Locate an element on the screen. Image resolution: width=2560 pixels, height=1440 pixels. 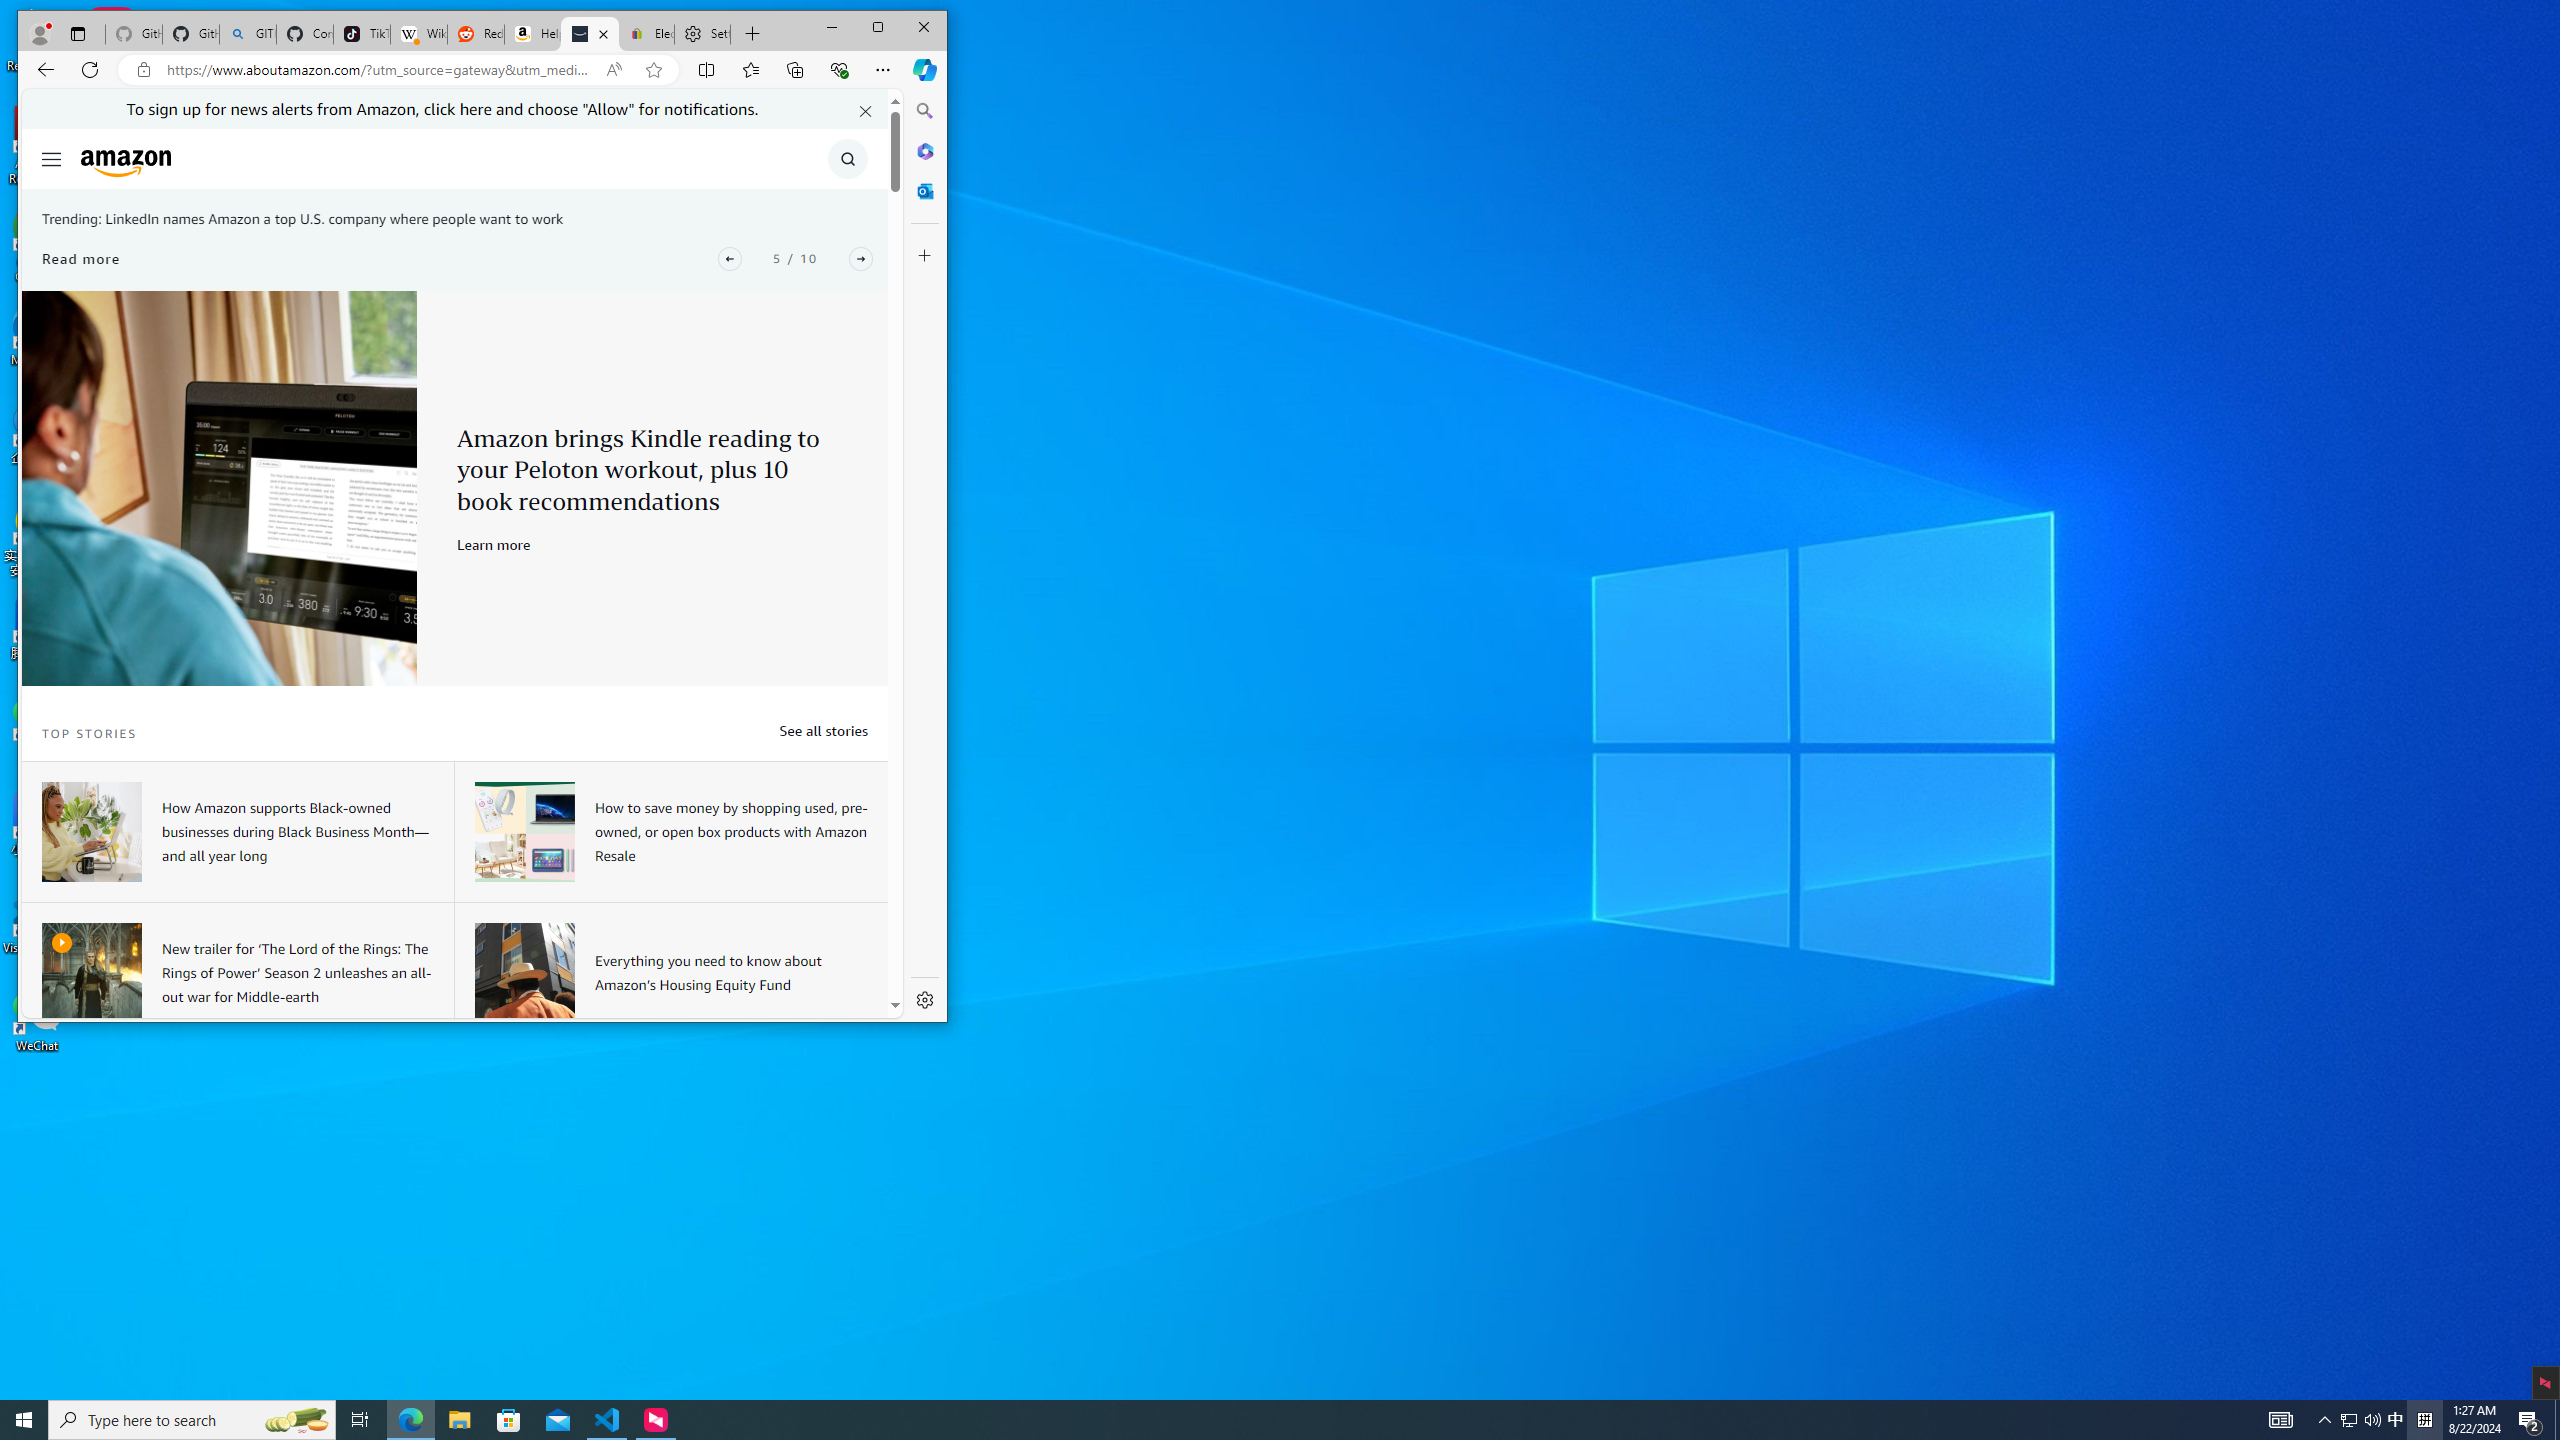
See all stories is located at coordinates (822, 730).